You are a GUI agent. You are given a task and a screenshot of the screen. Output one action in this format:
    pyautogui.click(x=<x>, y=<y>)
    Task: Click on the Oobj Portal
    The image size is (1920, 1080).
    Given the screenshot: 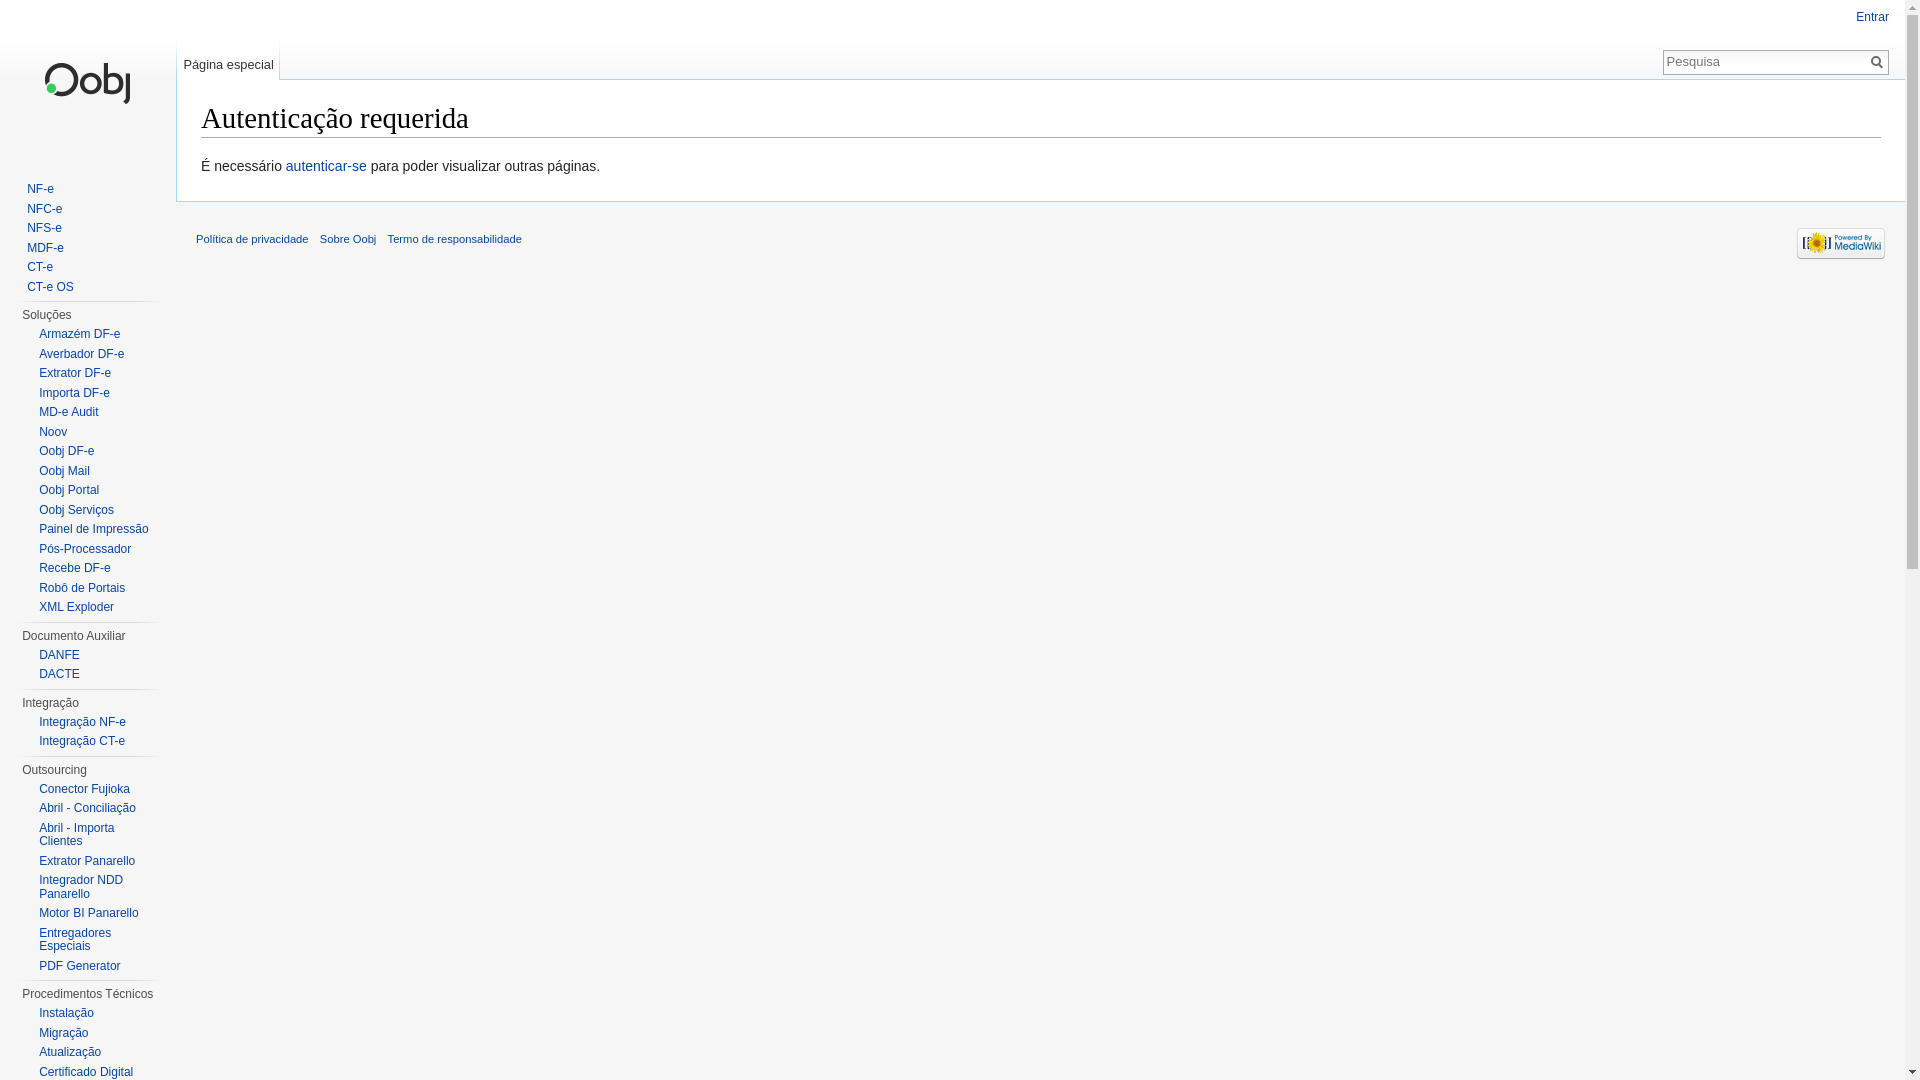 What is the action you would take?
    pyautogui.click(x=69, y=490)
    